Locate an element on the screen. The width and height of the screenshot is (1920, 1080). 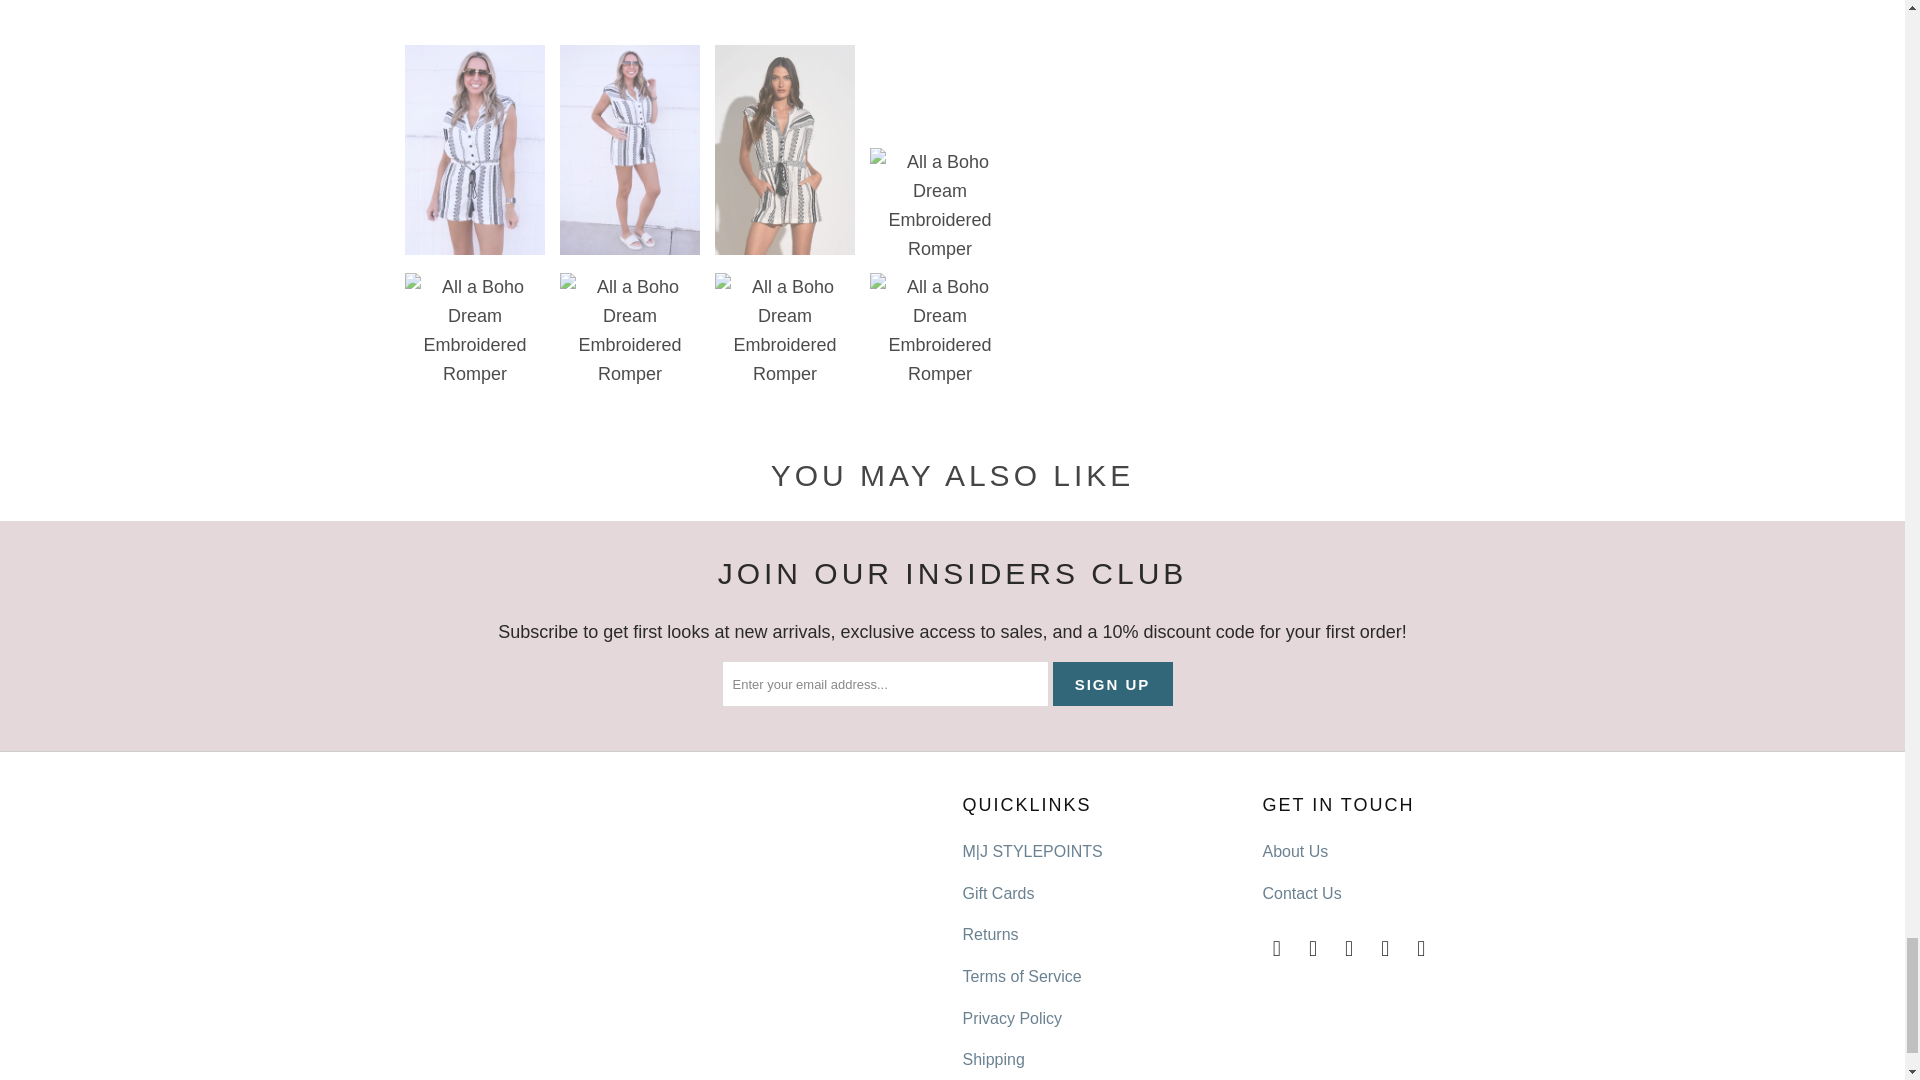
Makaila James on TikTok is located at coordinates (1422, 949).